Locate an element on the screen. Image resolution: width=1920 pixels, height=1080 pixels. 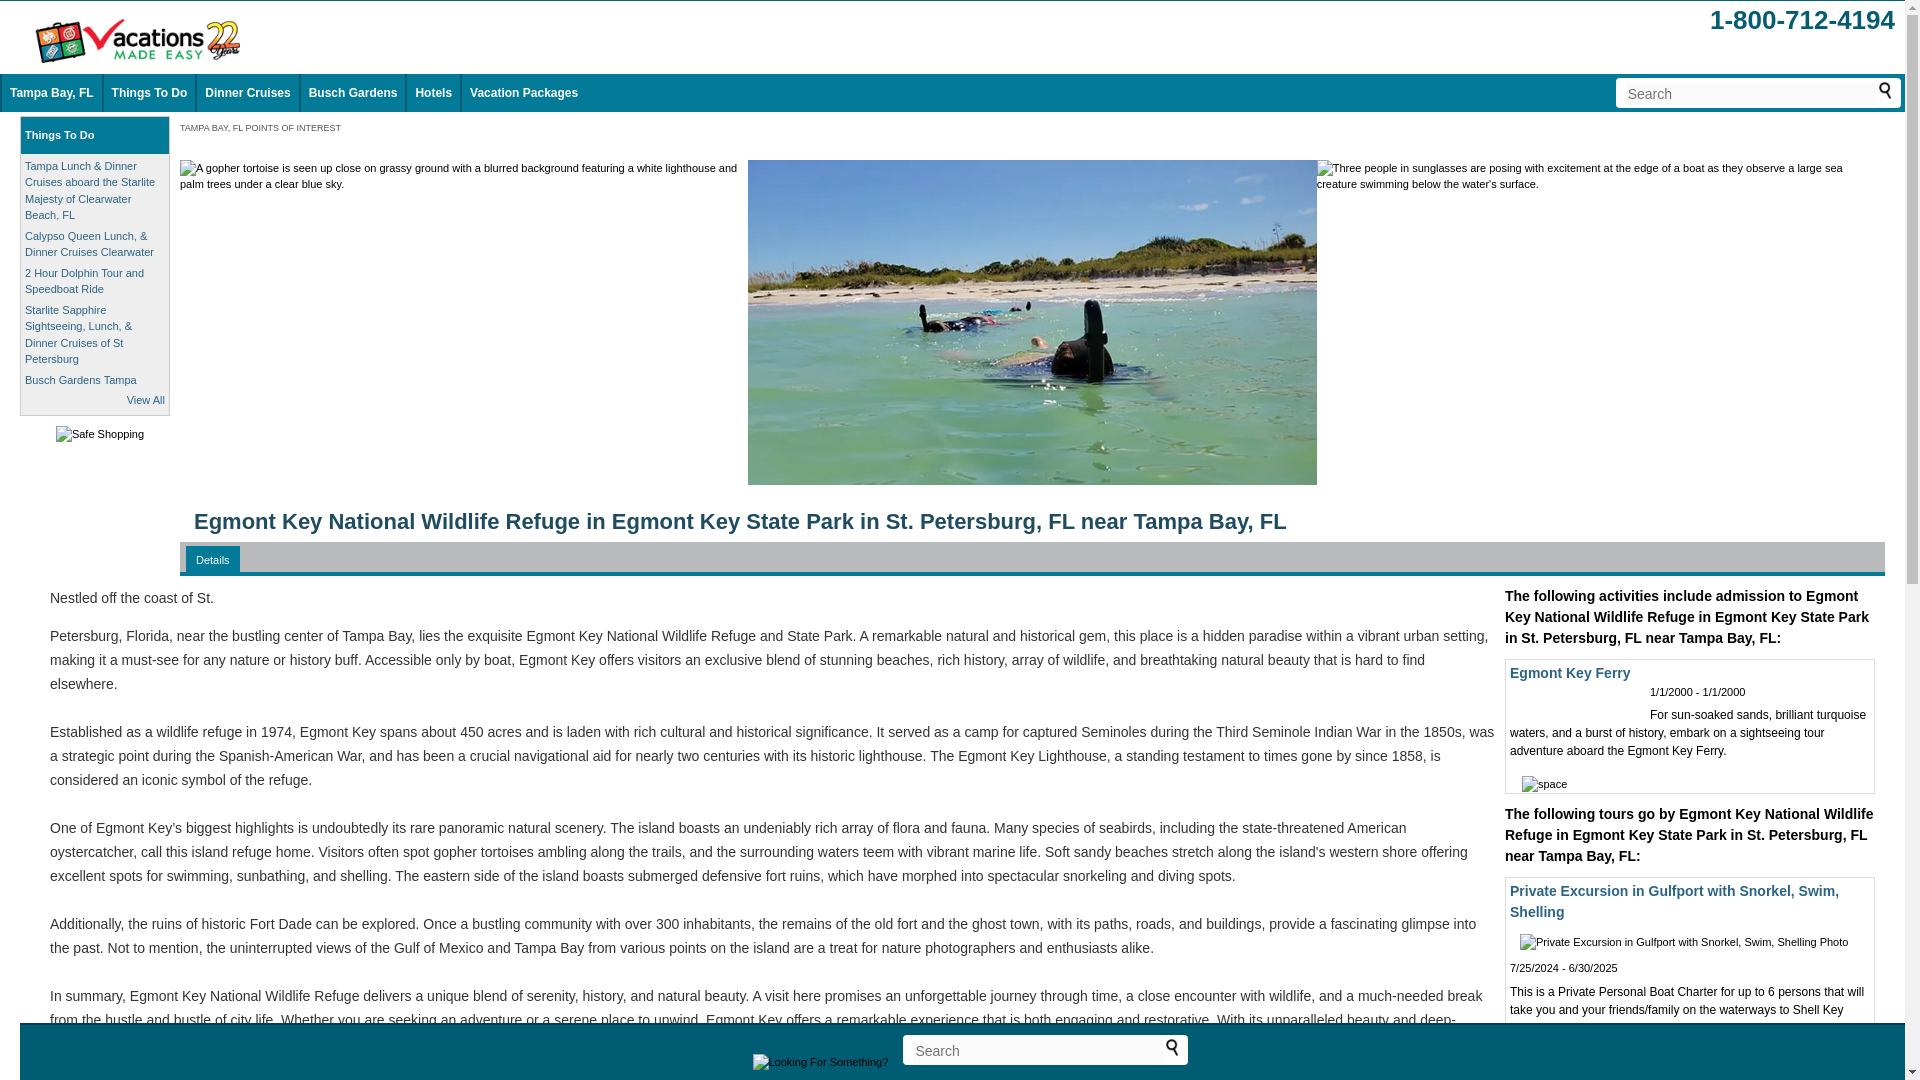
Egmont Key Ferry is located at coordinates (1570, 673).